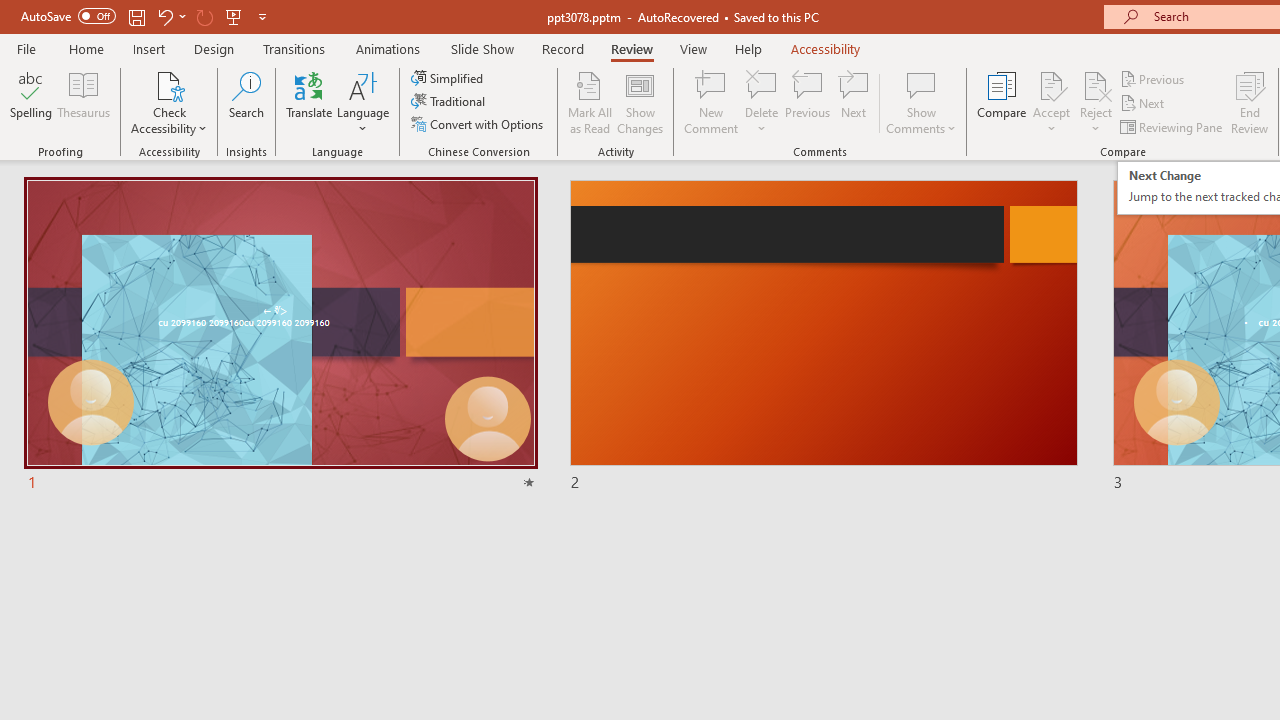  Describe the element at coordinates (450, 102) in the screenshot. I see `Traditional` at that location.